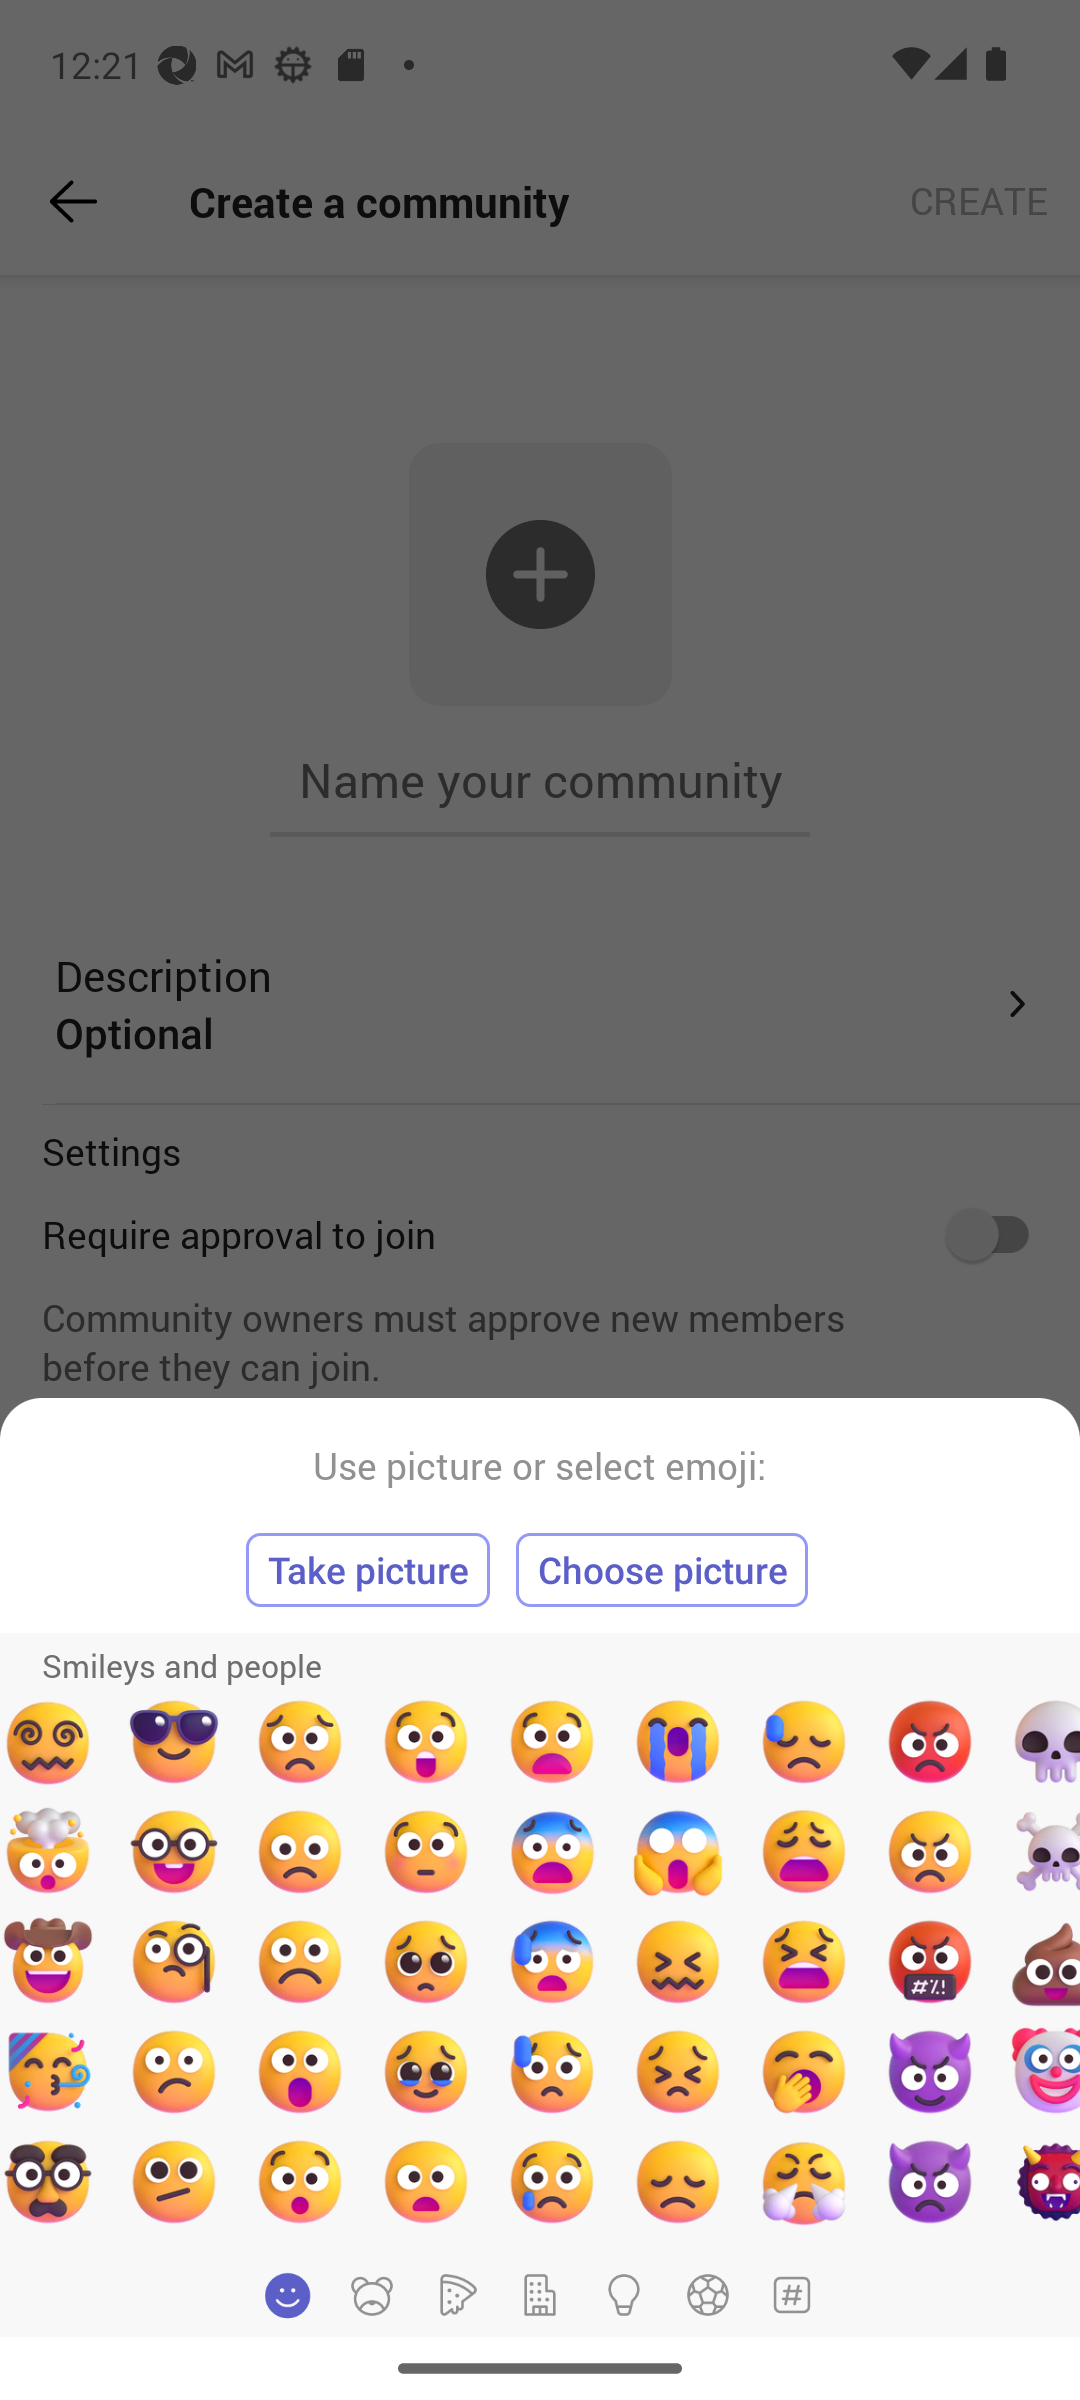 The image size is (1080, 2400). Describe the element at coordinates (678, 1742) in the screenshot. I see `Loudly crying emoji` at that location.